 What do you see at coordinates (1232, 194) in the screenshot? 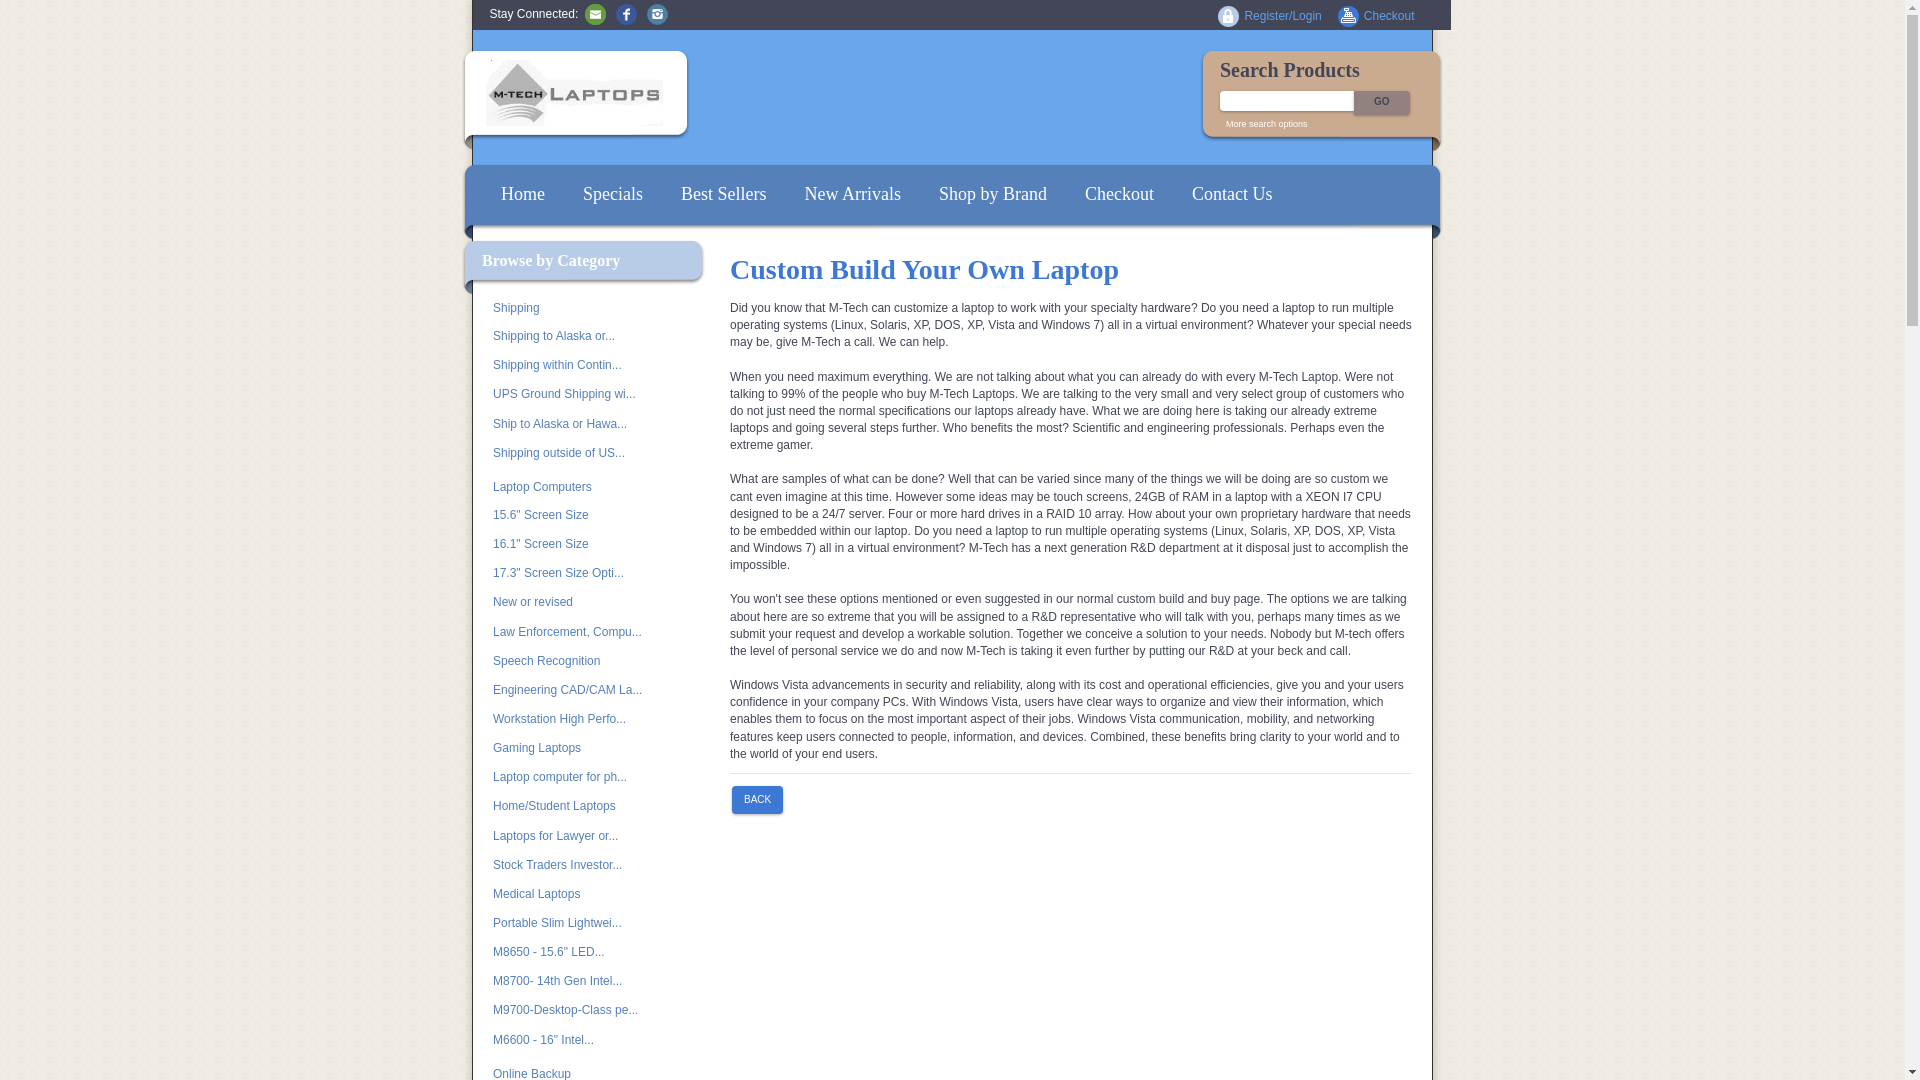
I see `Contact Us` at bounding box center [1232, 194].